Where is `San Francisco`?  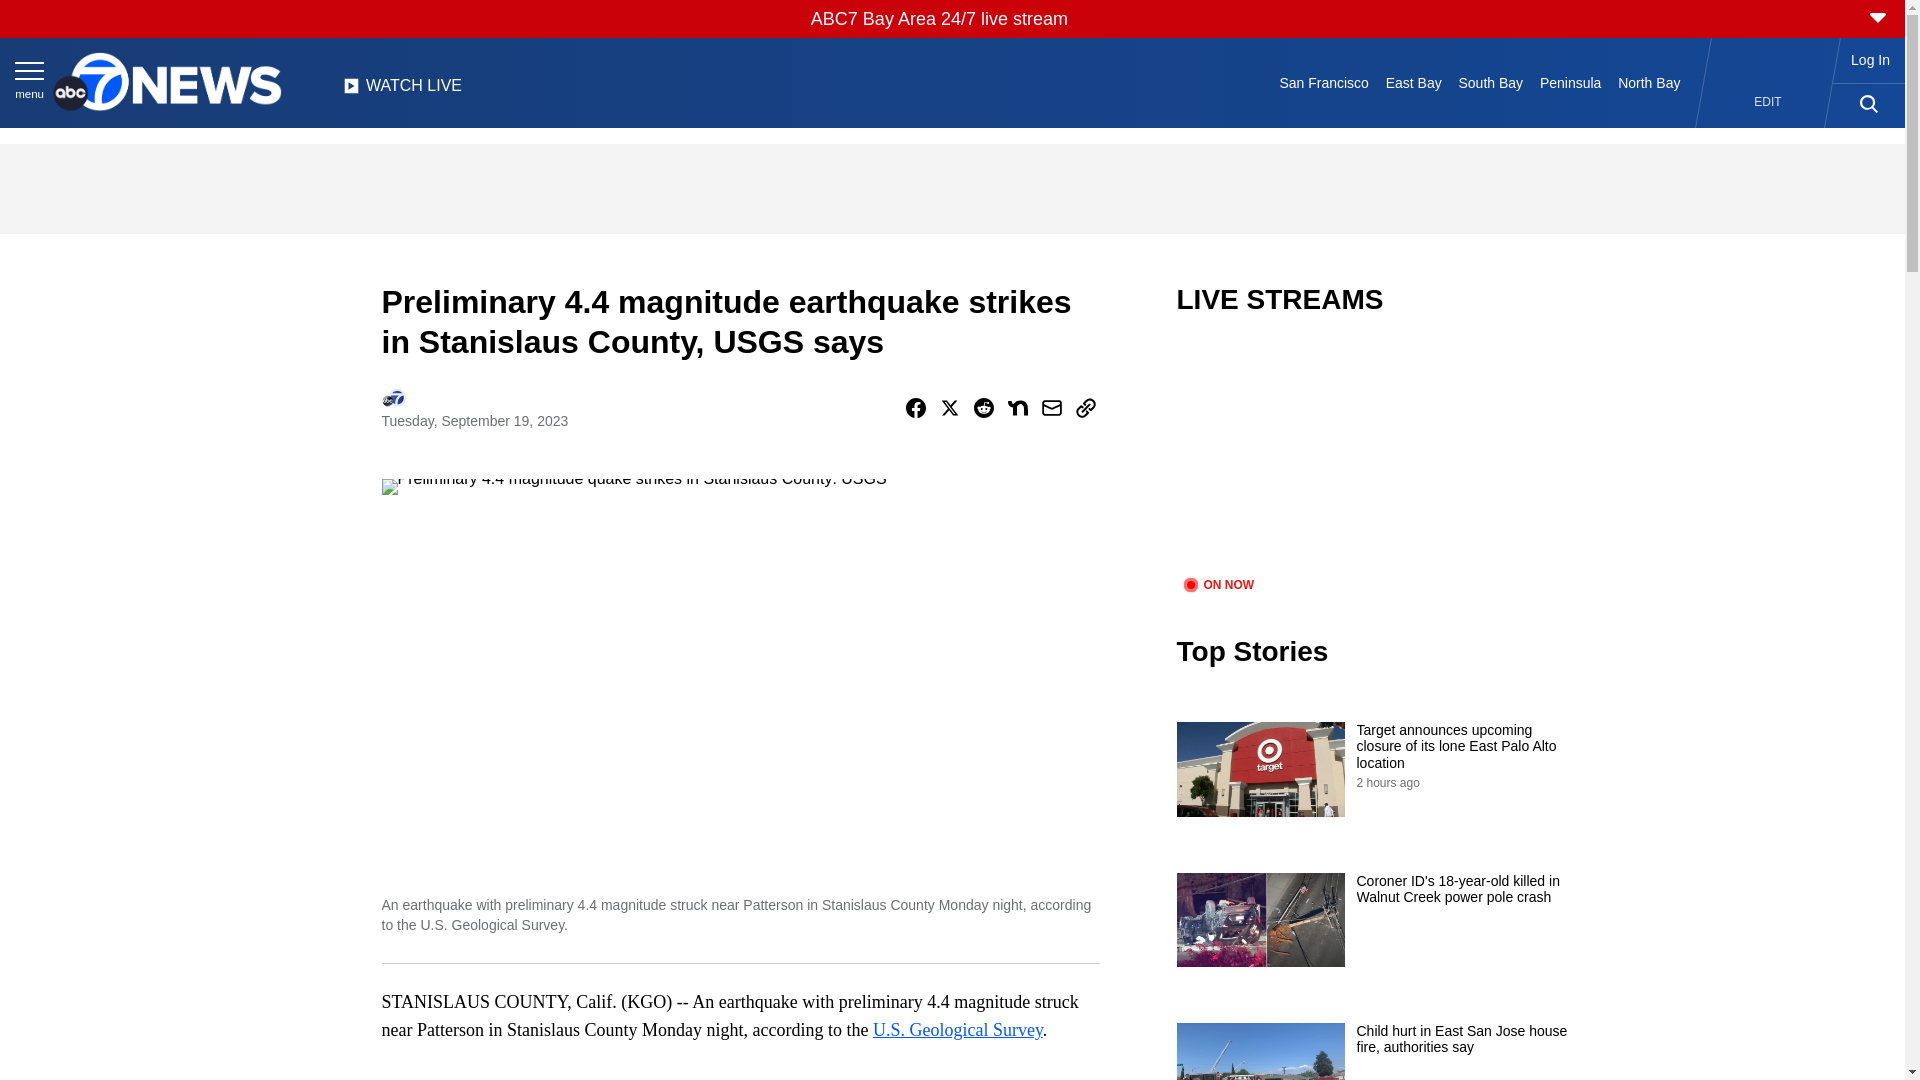 San Francisco is located at coordinates (1324, 82).